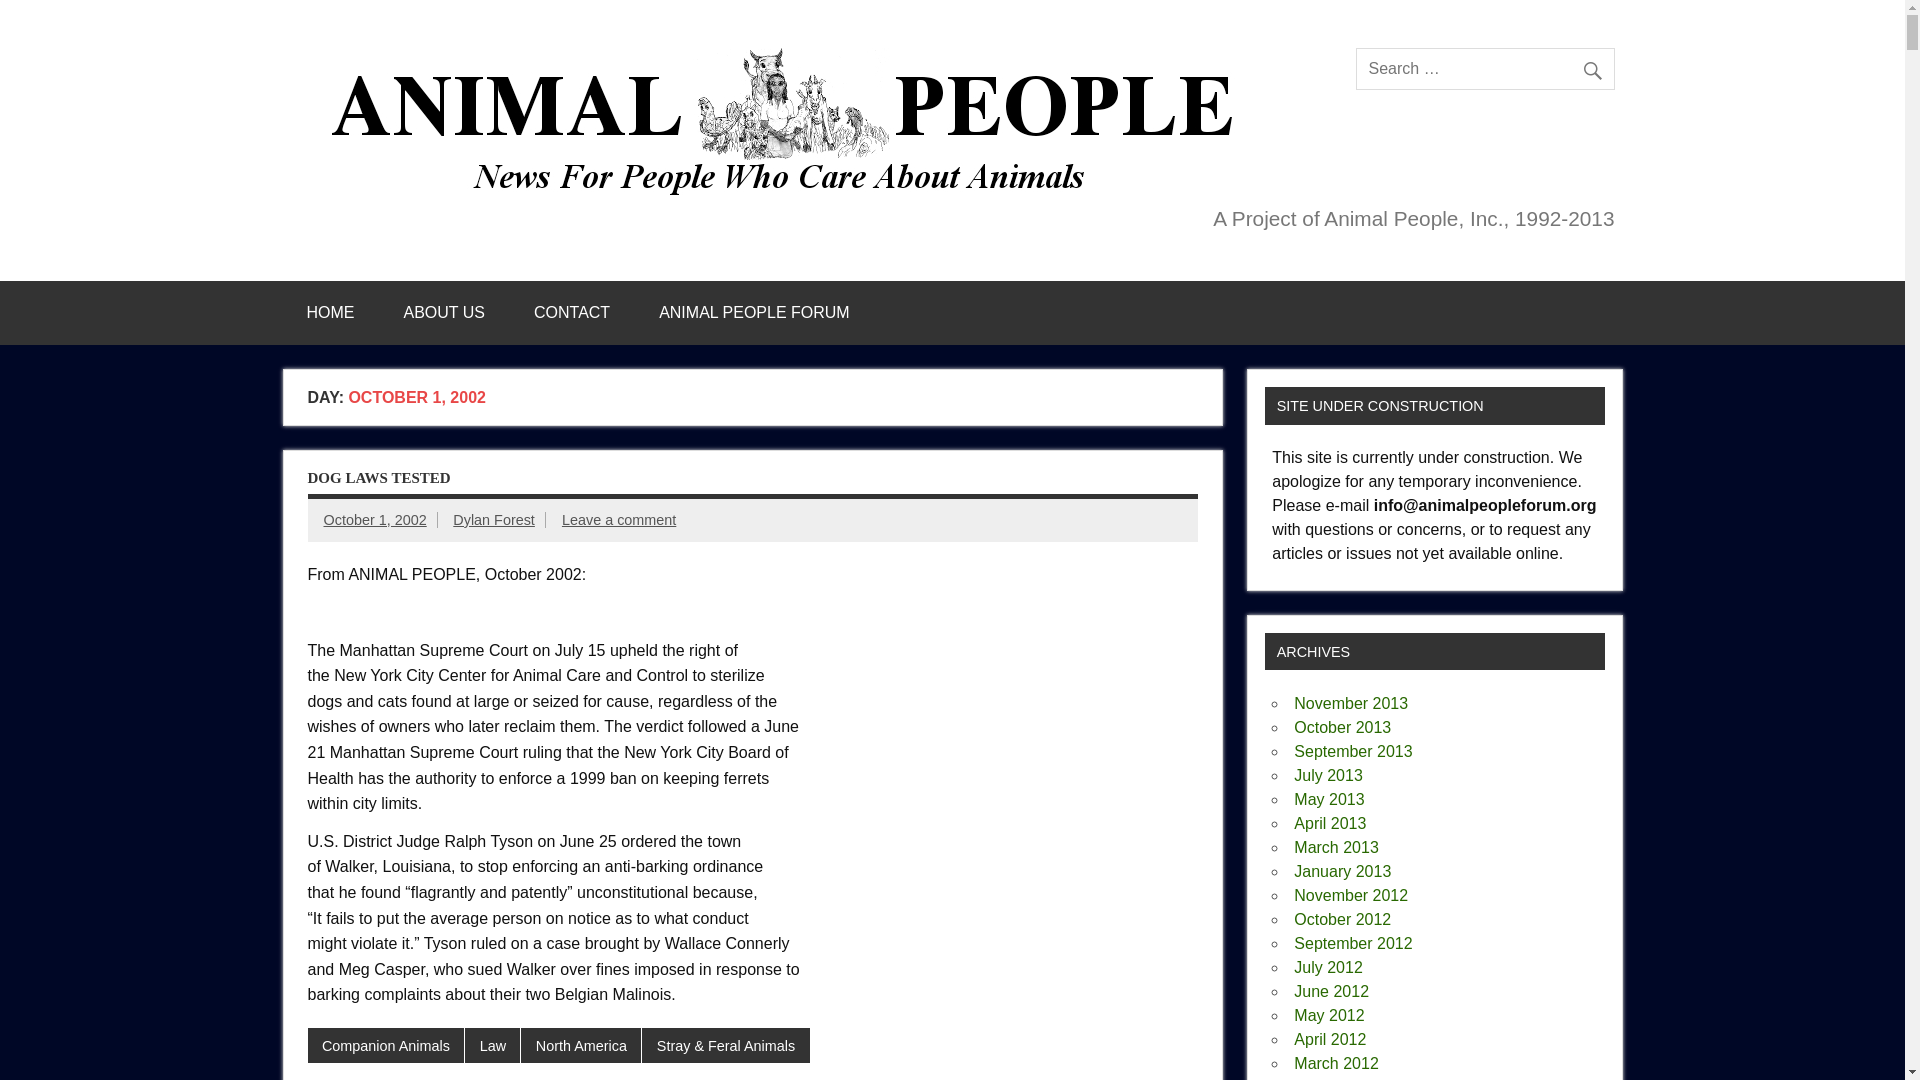 The width and height of the screenshot is (1920, 1080). I want to click on Companion Animals, so click(386, 1046).